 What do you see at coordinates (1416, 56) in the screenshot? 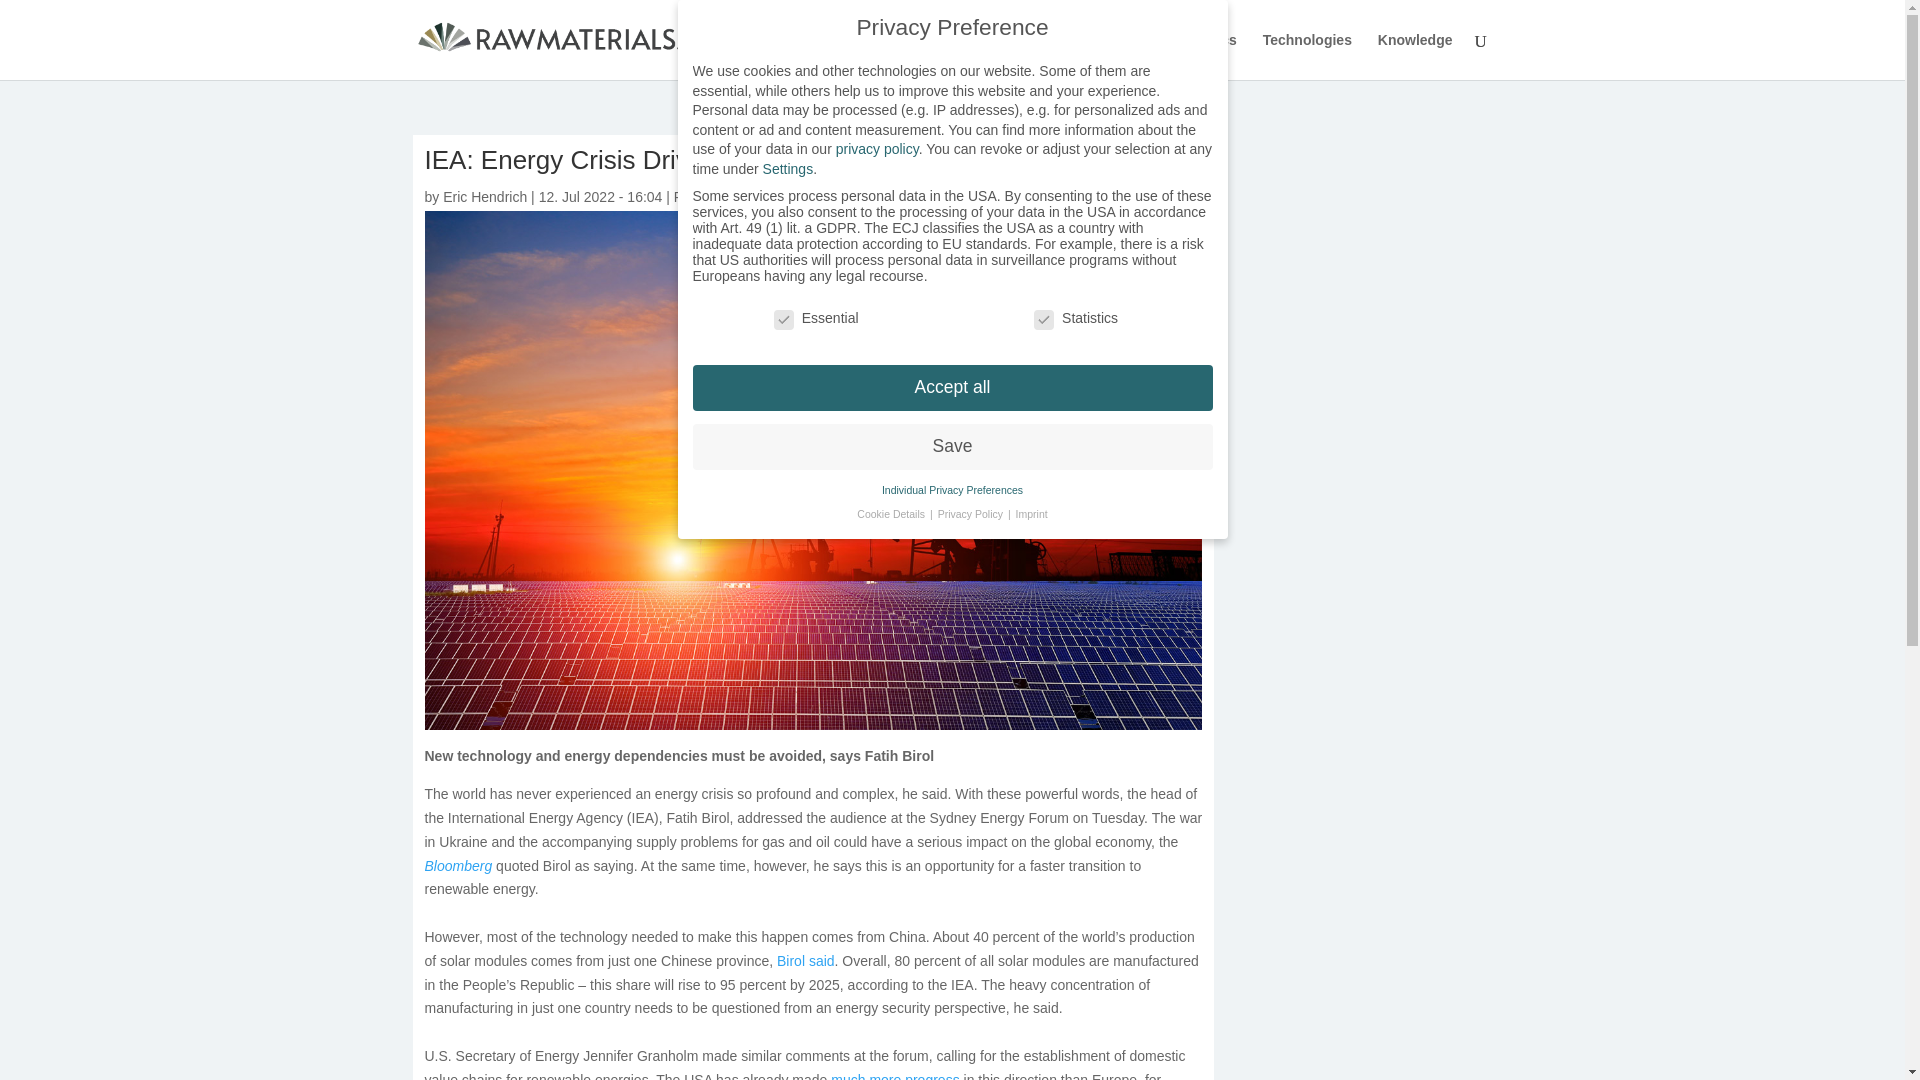
I see `Knowledge` at bounding box center [1416, 56].